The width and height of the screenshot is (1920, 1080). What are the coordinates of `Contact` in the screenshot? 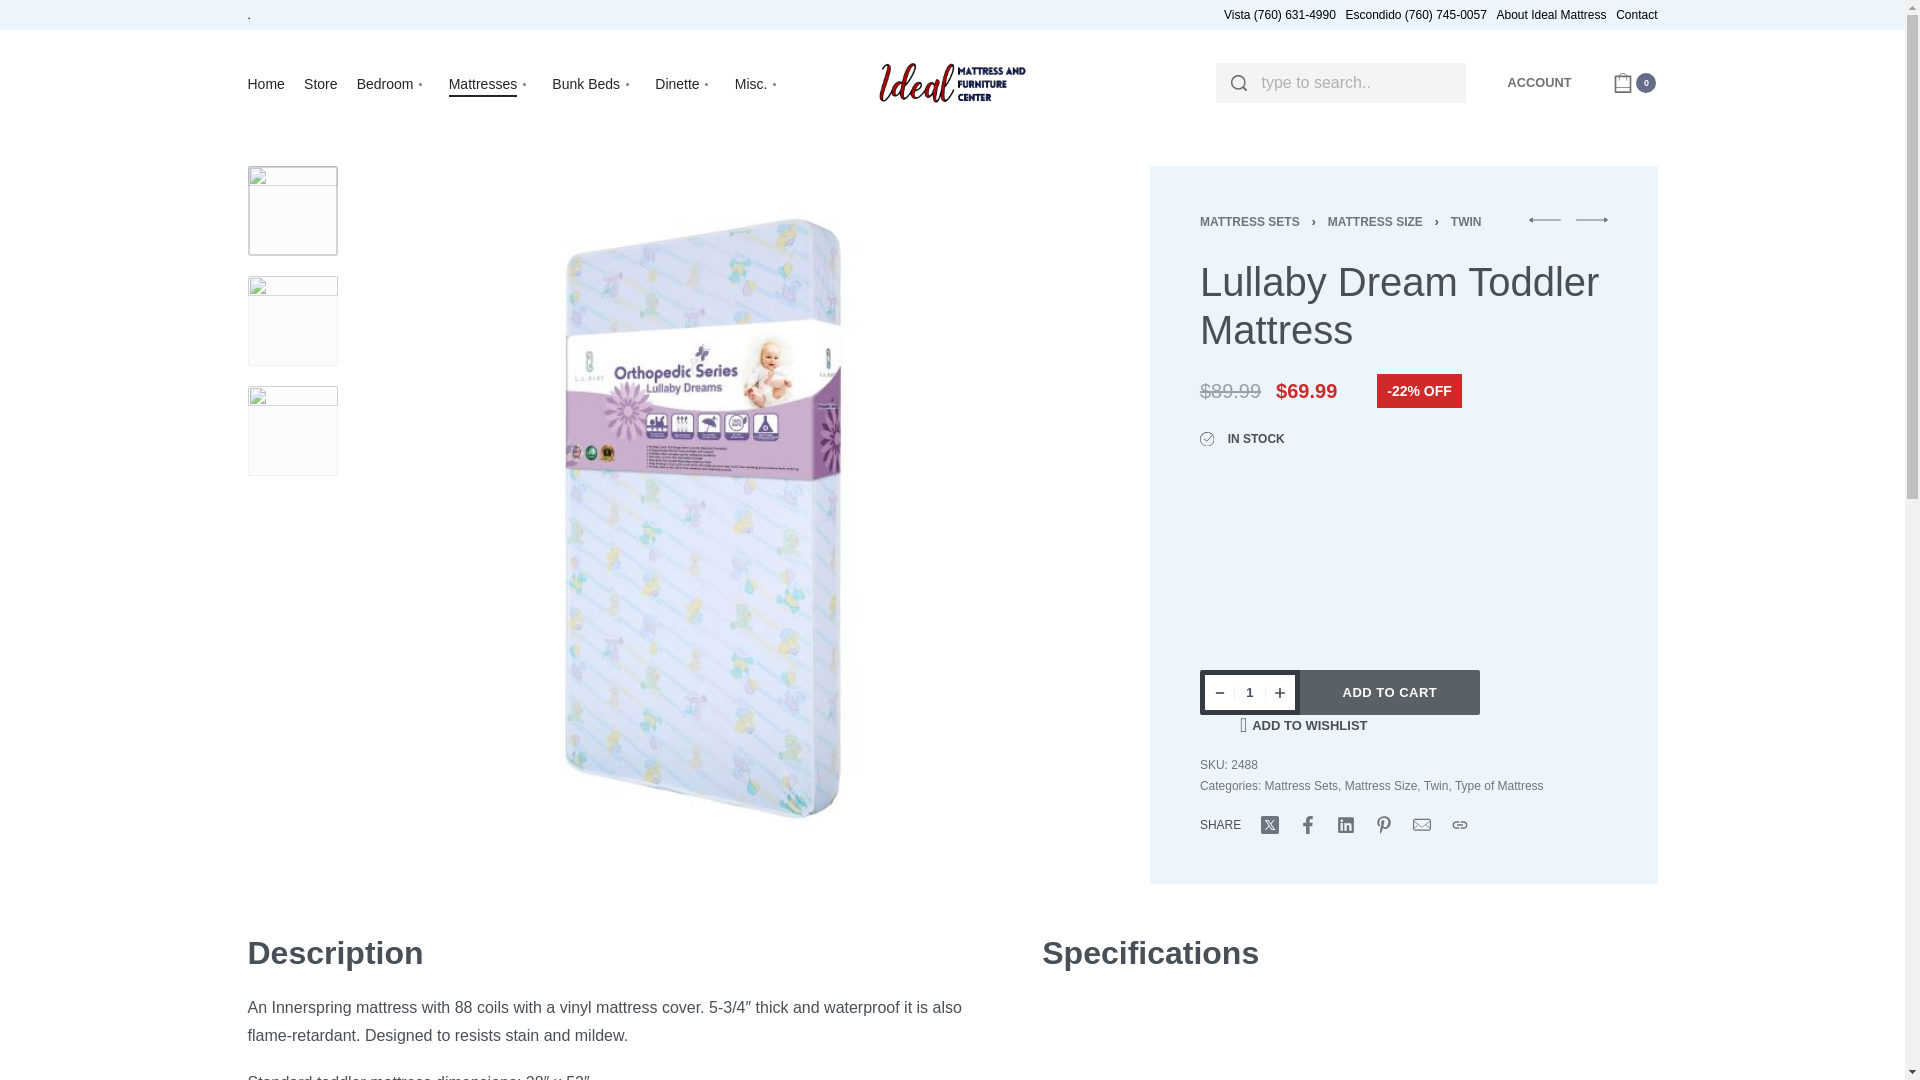 It's located at (1636, 14).